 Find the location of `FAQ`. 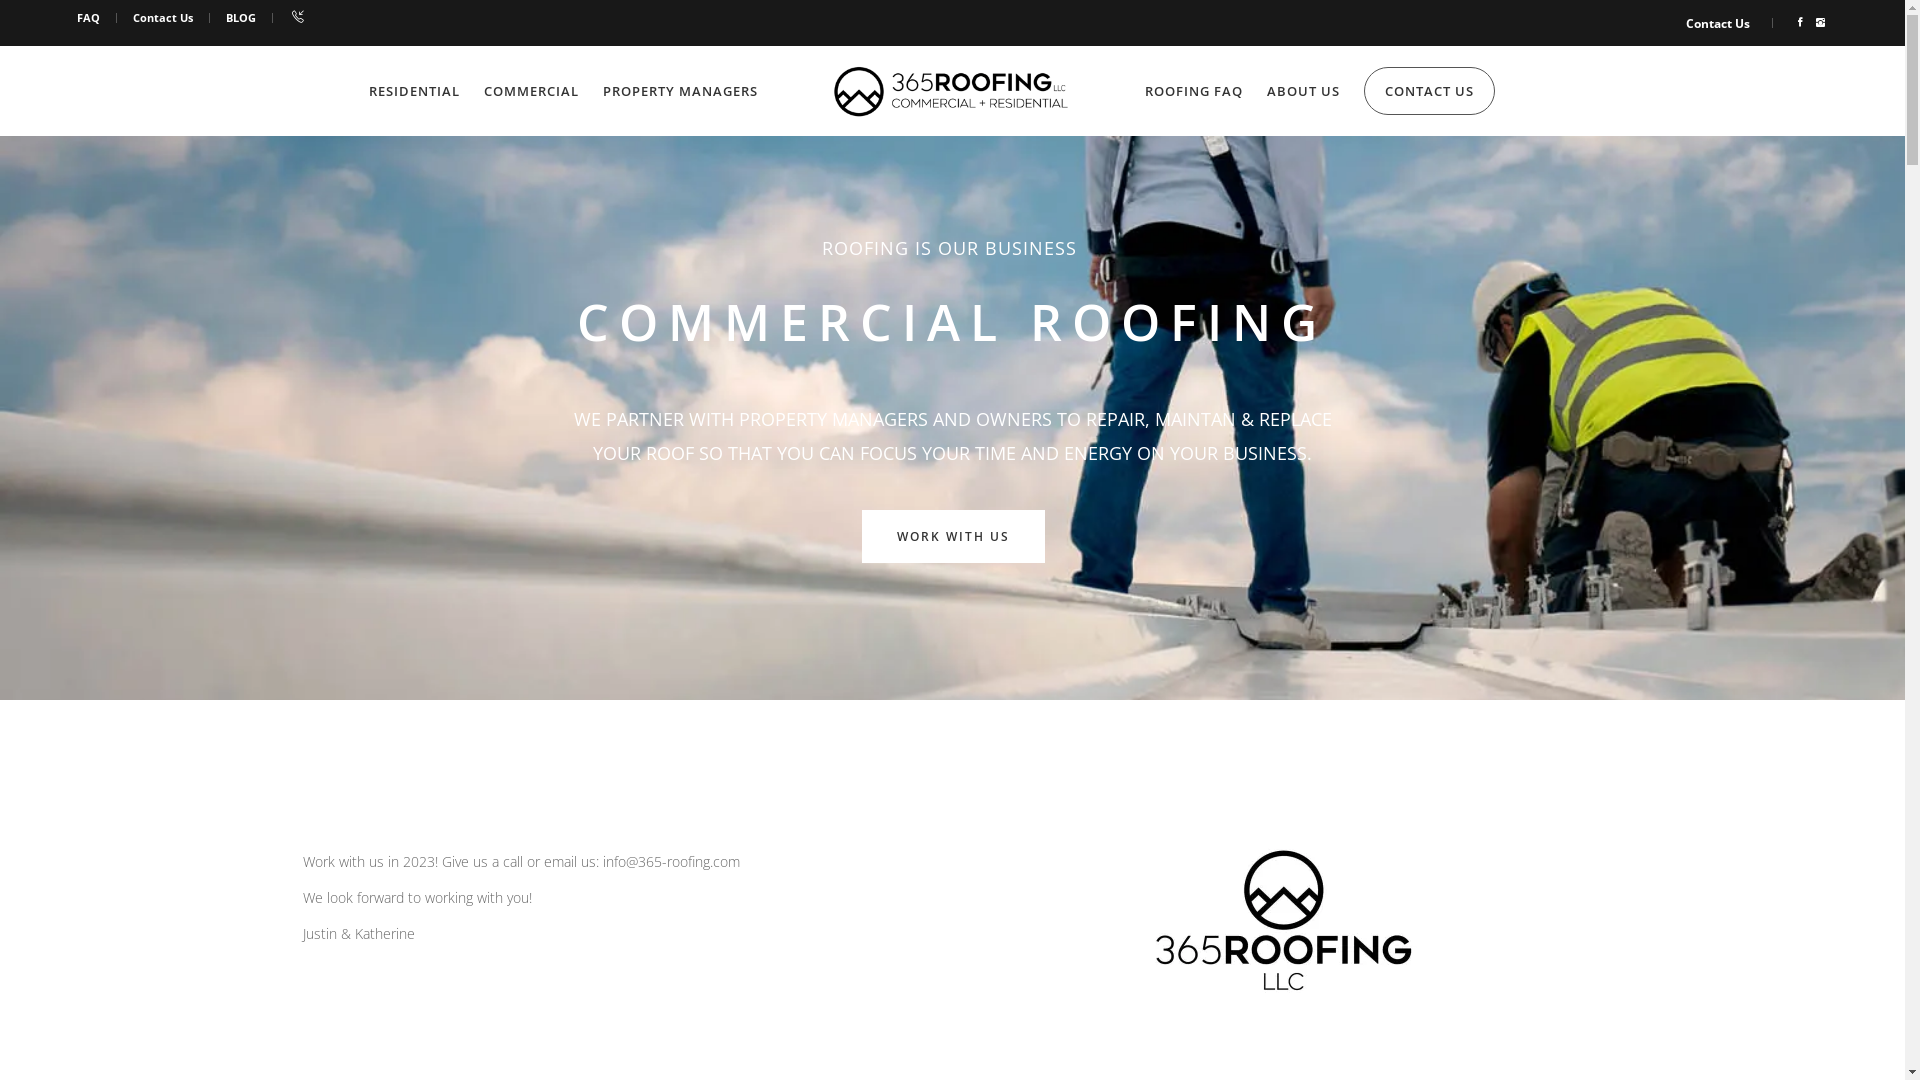

FAQ is located at coordinates (88, 18).